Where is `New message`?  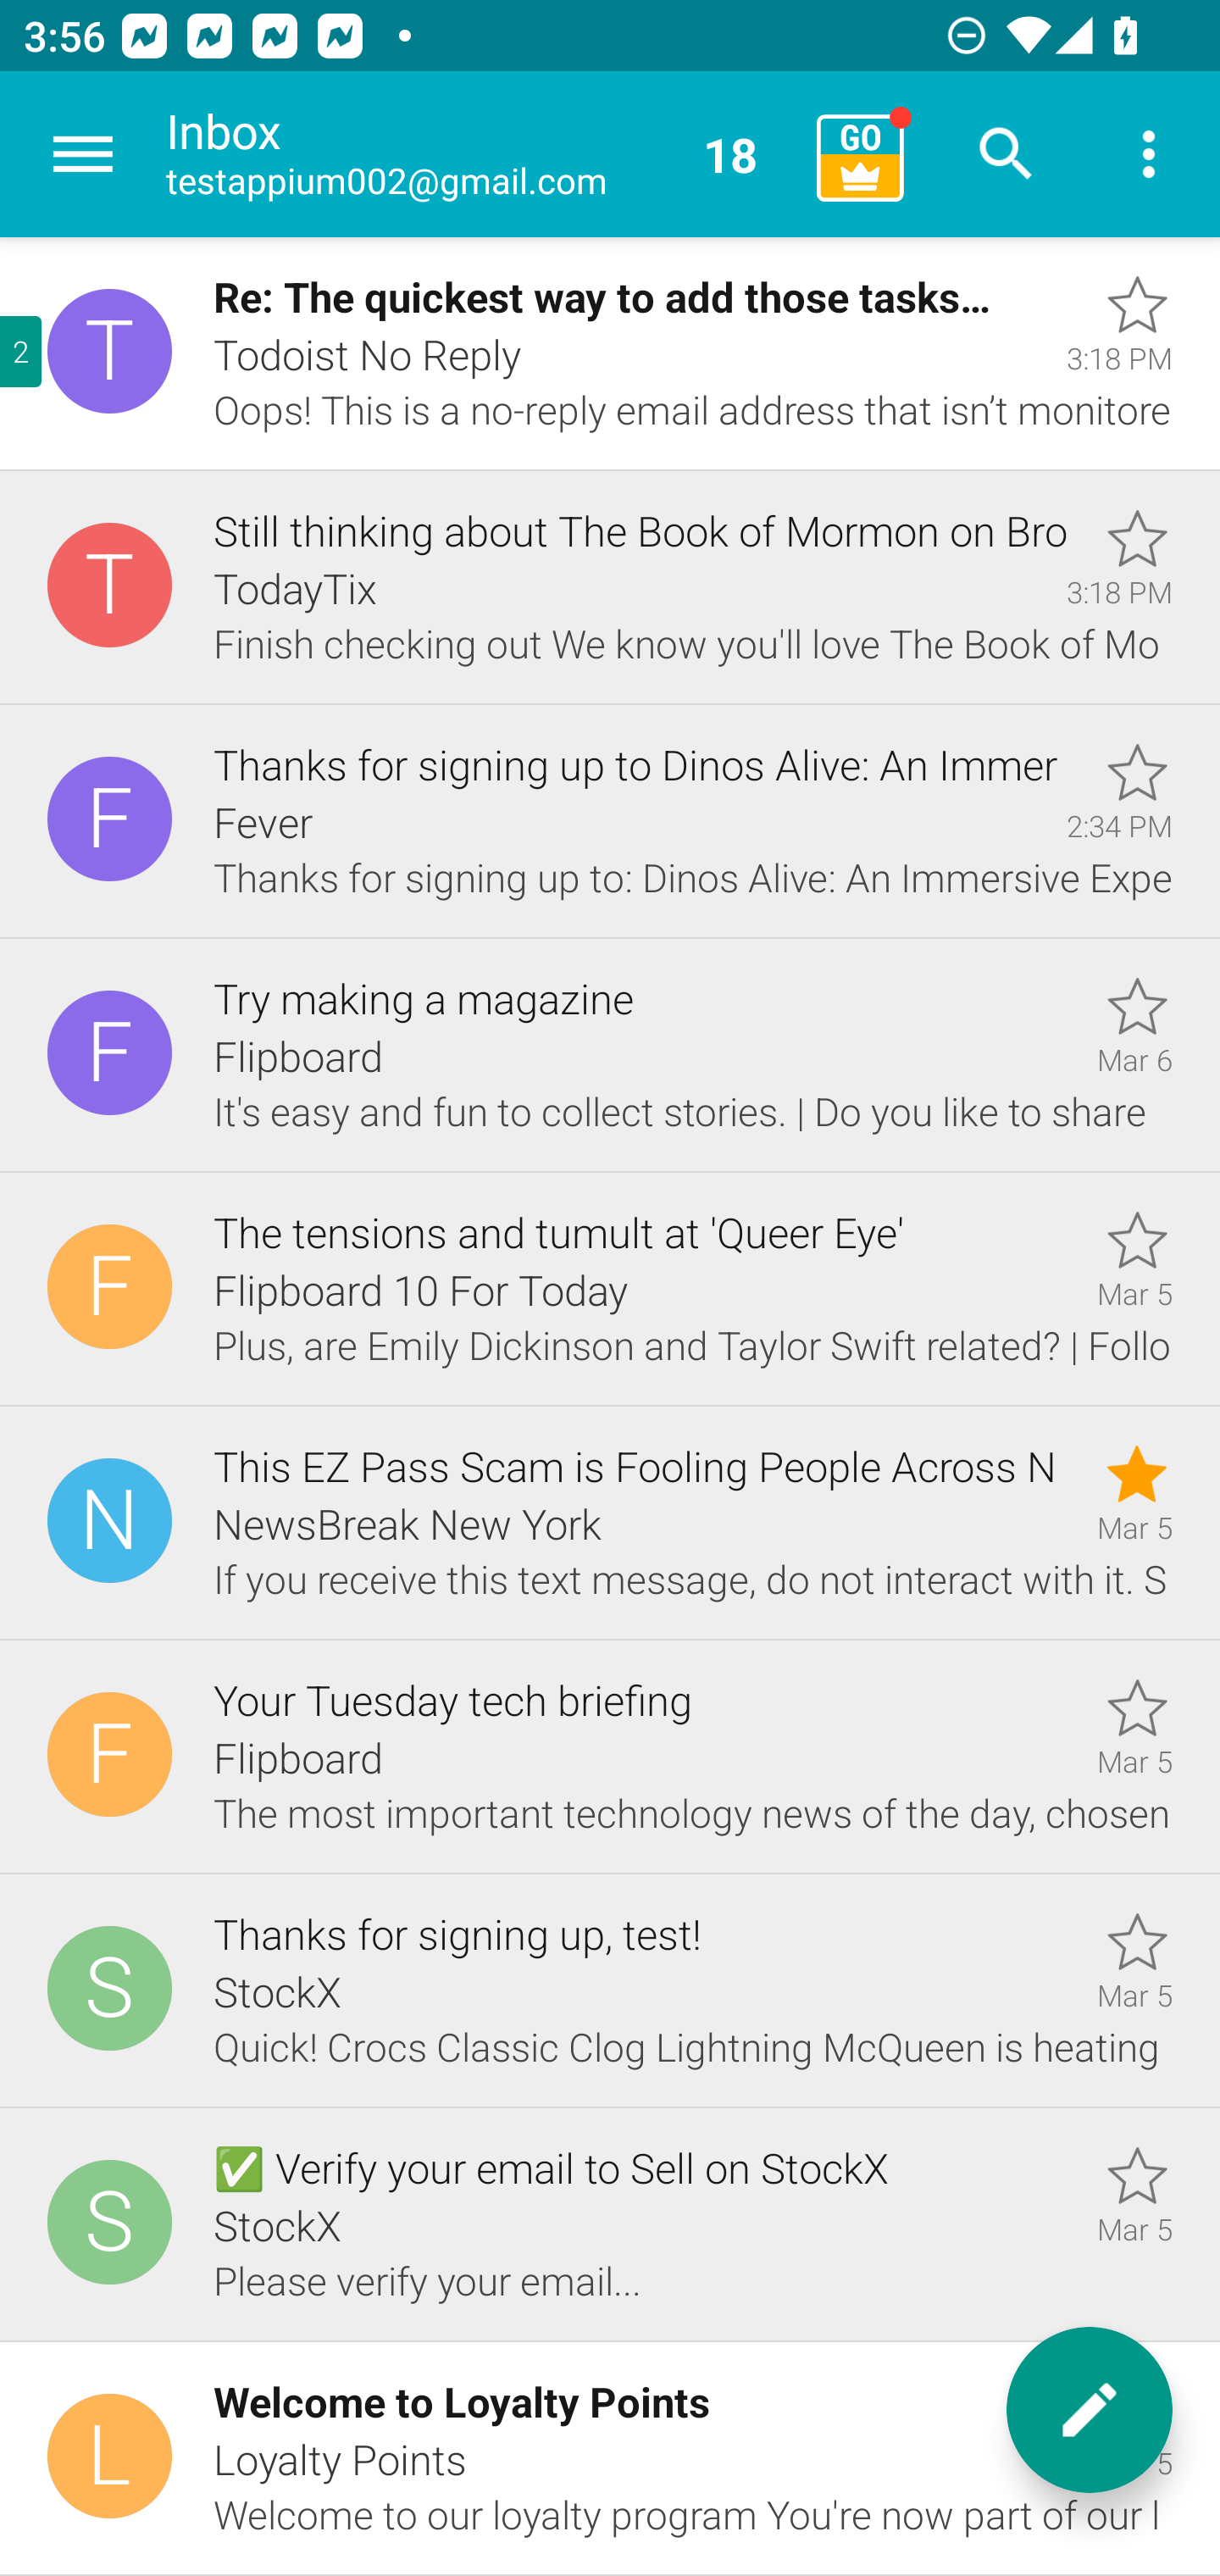
New message is located at coordinates (1090, 2410).